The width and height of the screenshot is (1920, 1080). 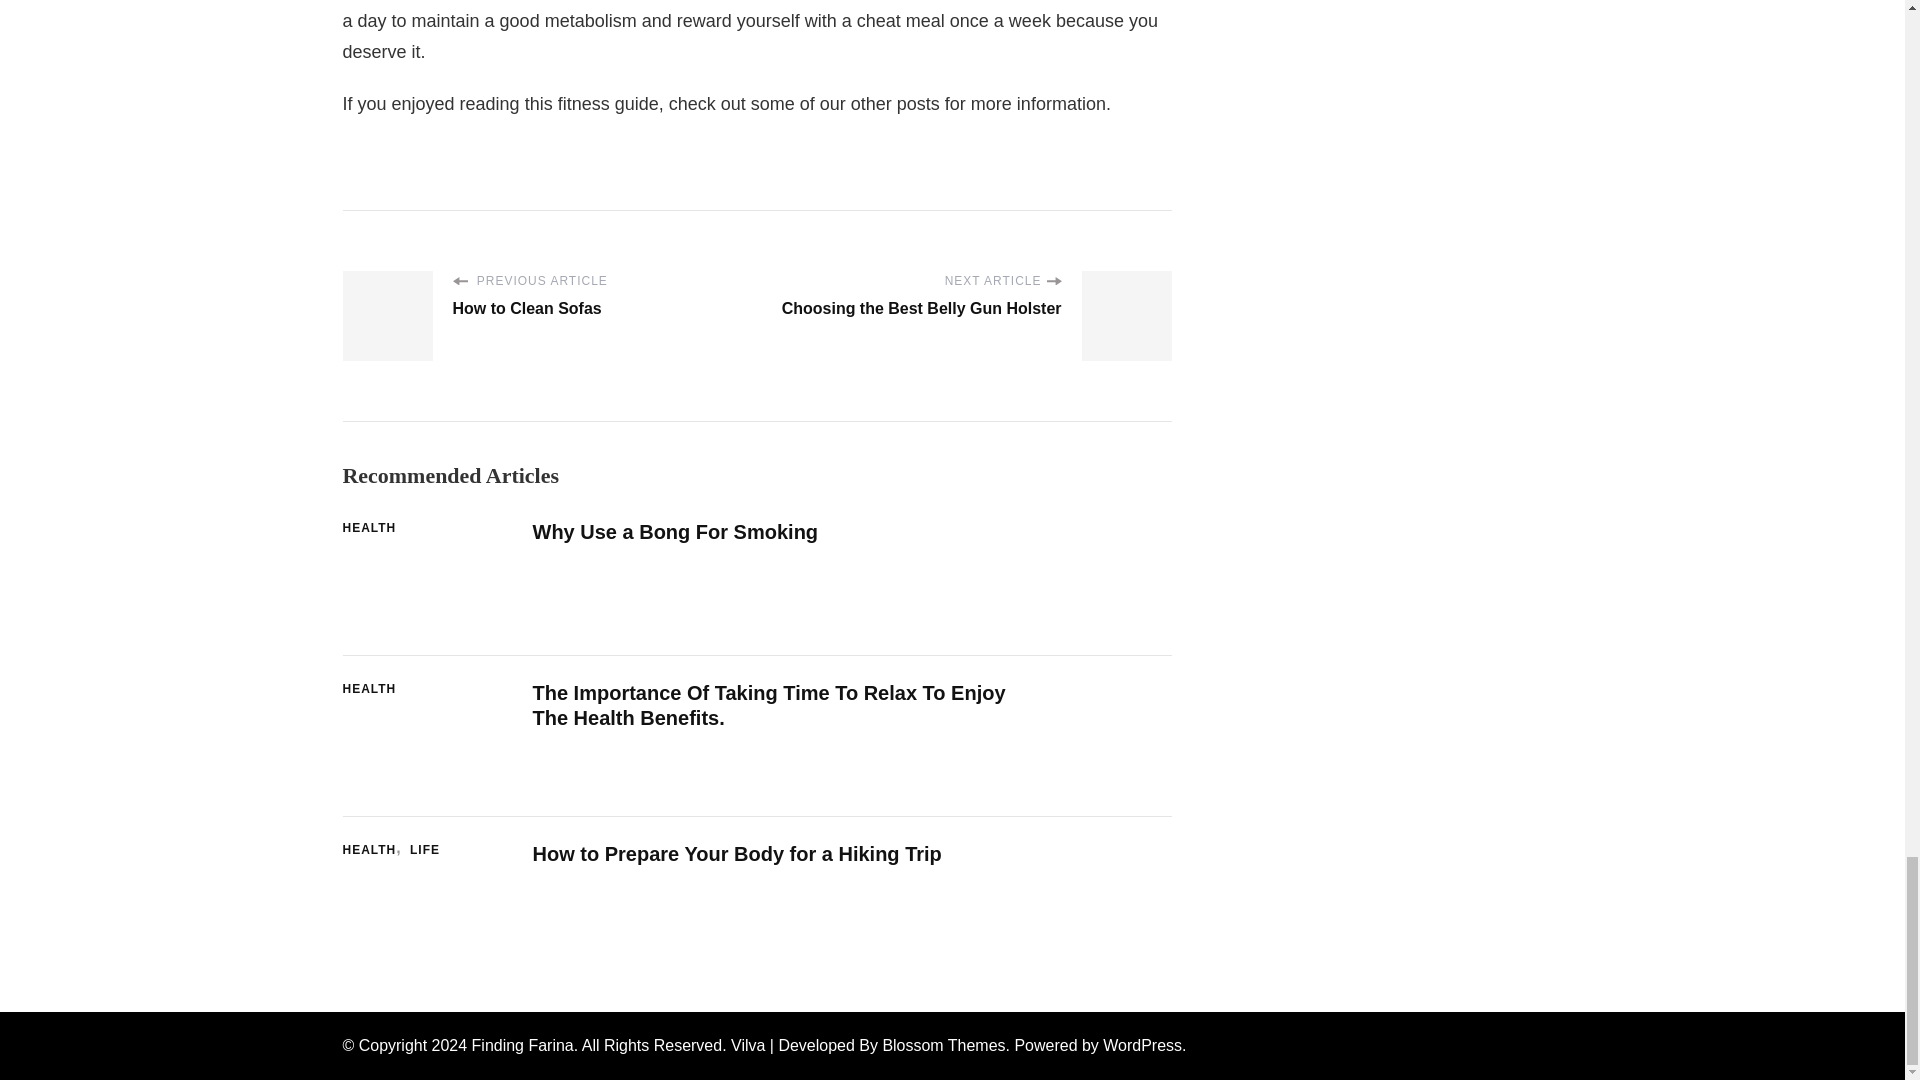 What do you see at coordinates (373, 850) in the screenshot?
I see `HEALTH` at bounding box center [373, 850].